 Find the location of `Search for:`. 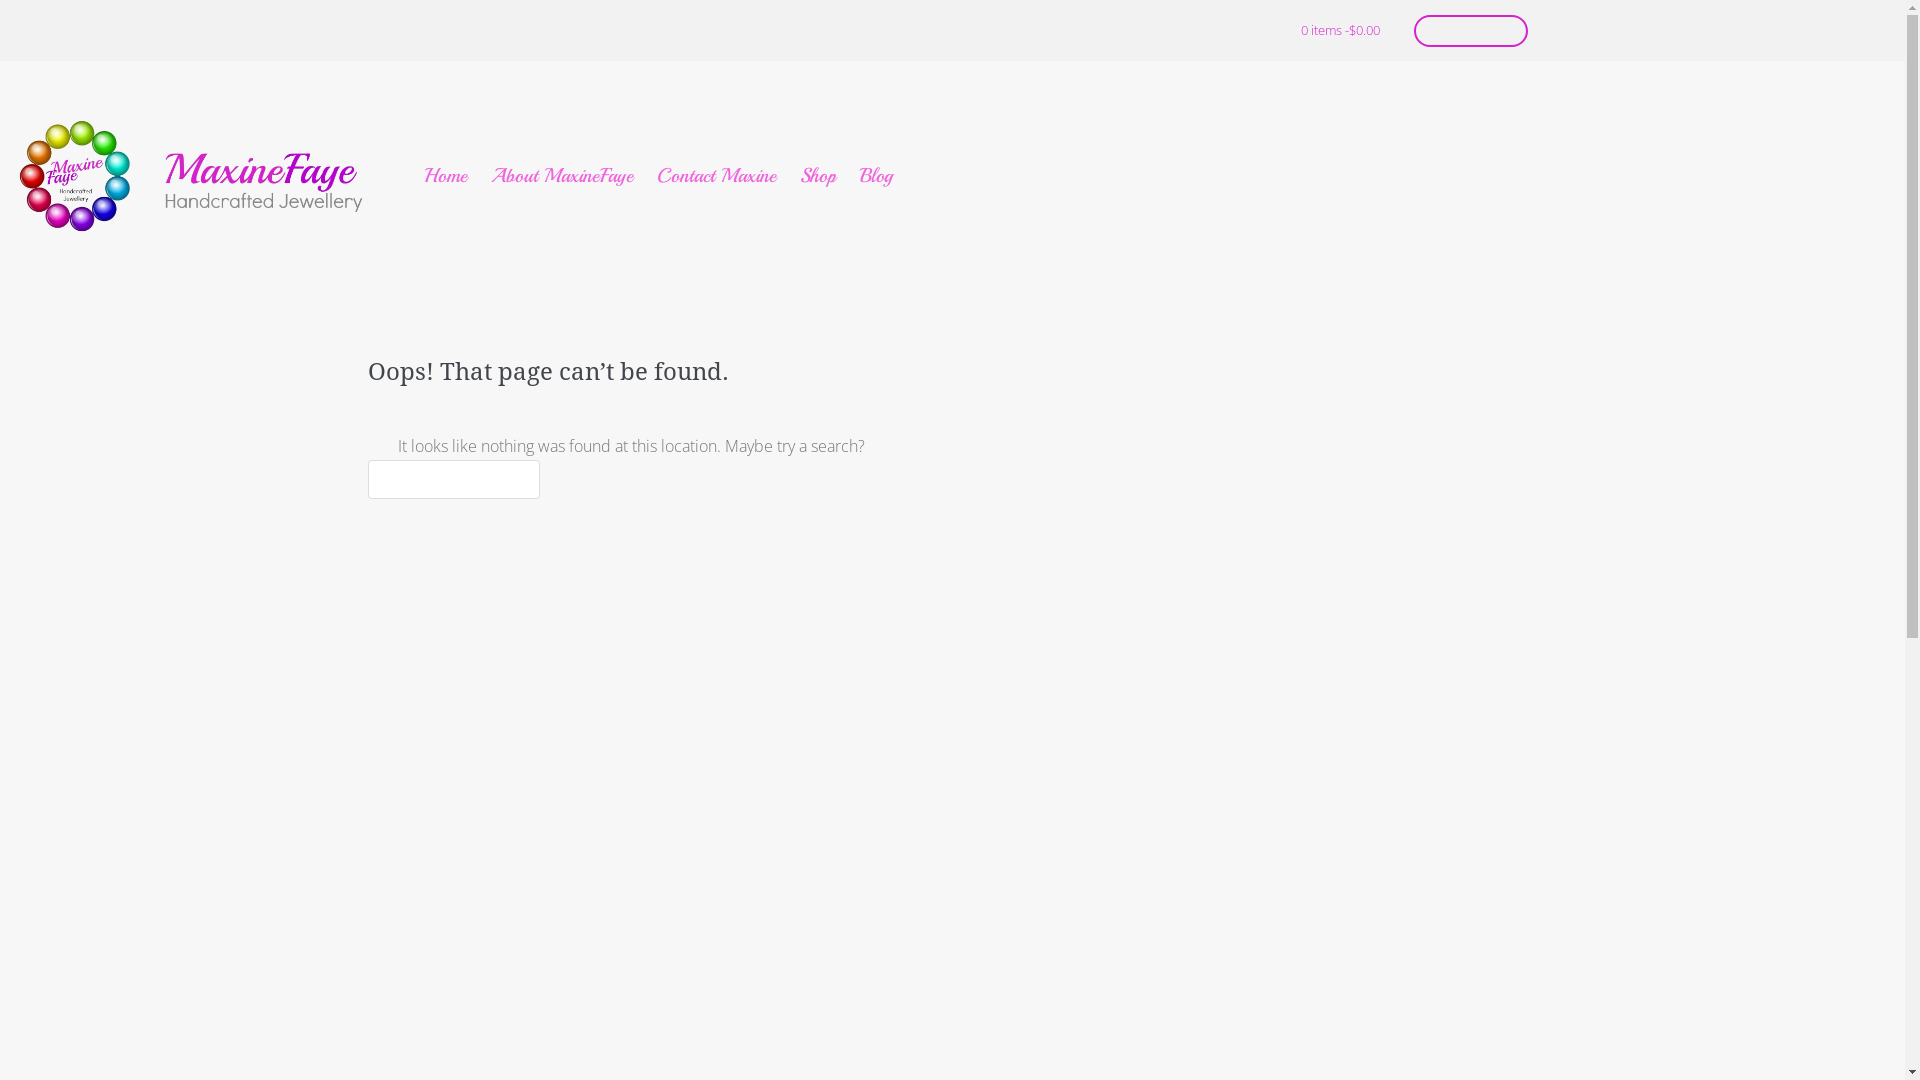

Search for: is located at coordinates (1471, 31).